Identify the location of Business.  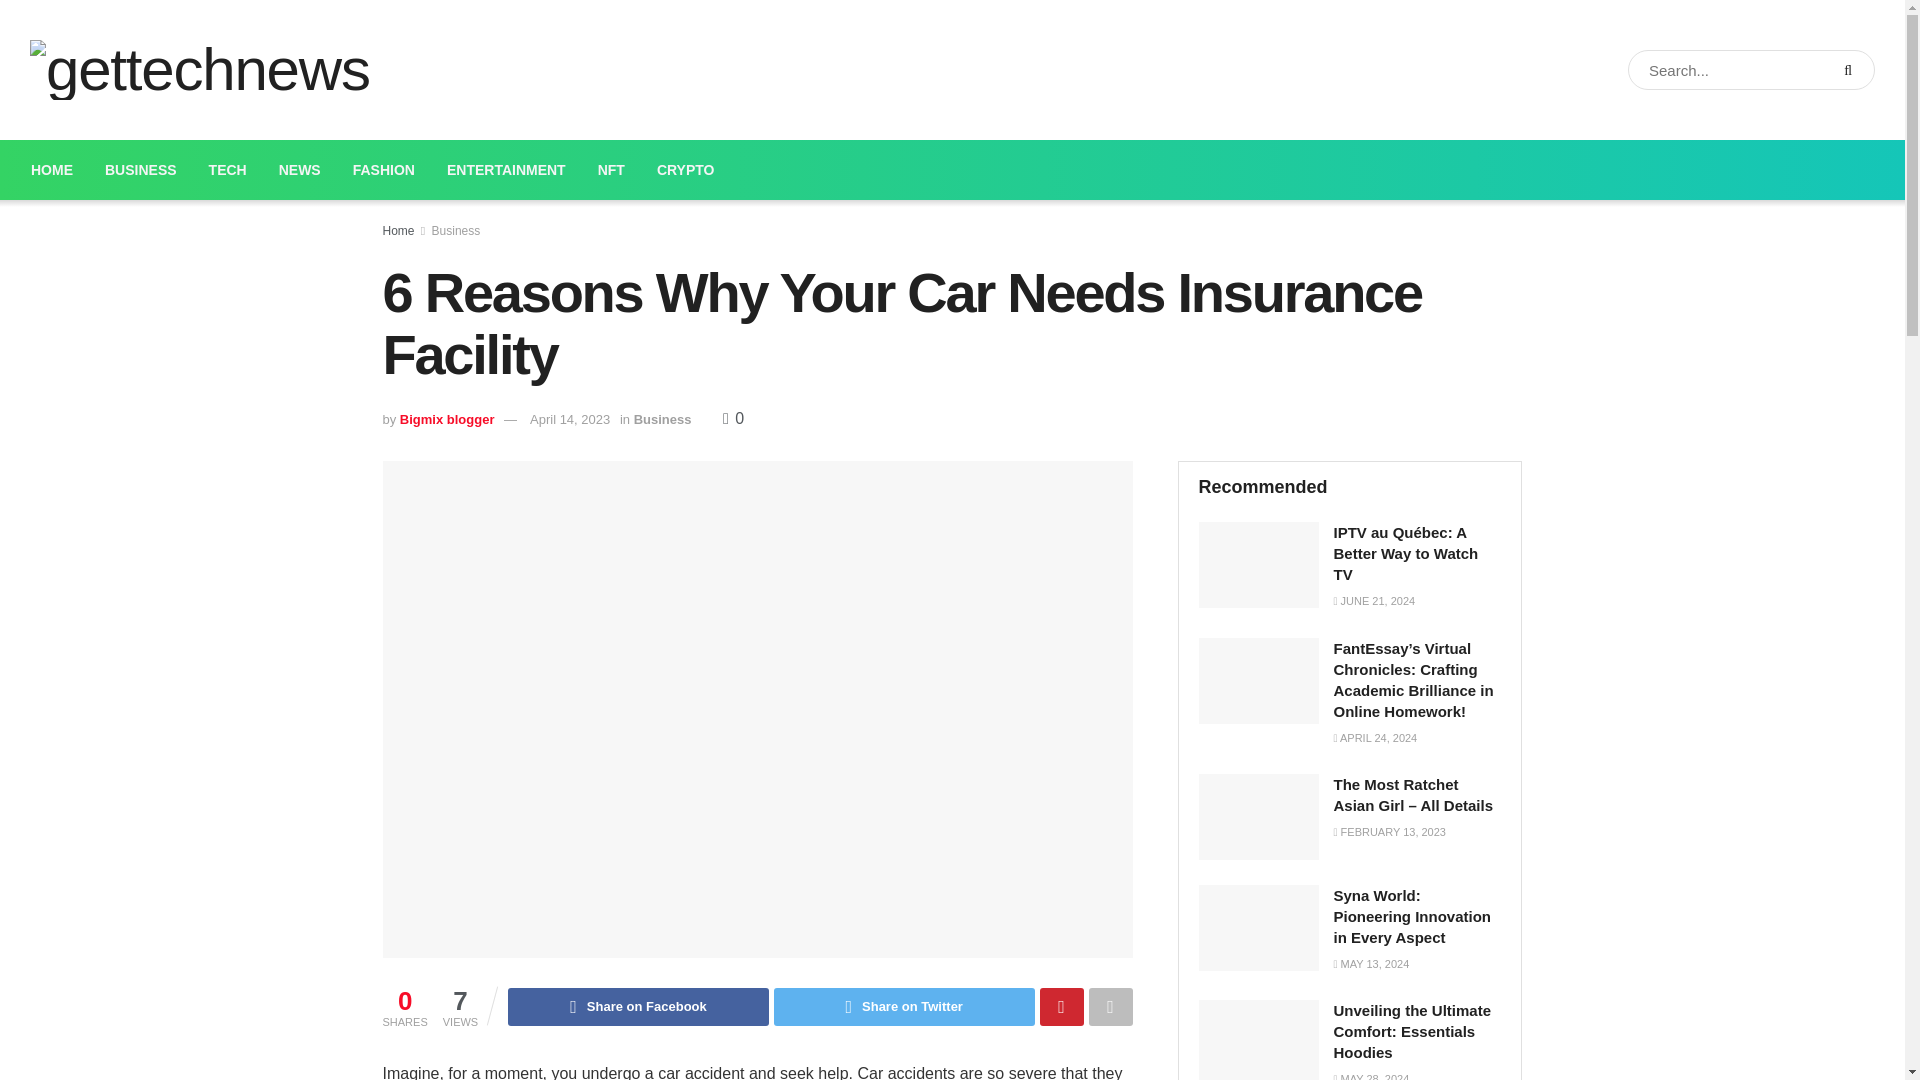
(456, 230).